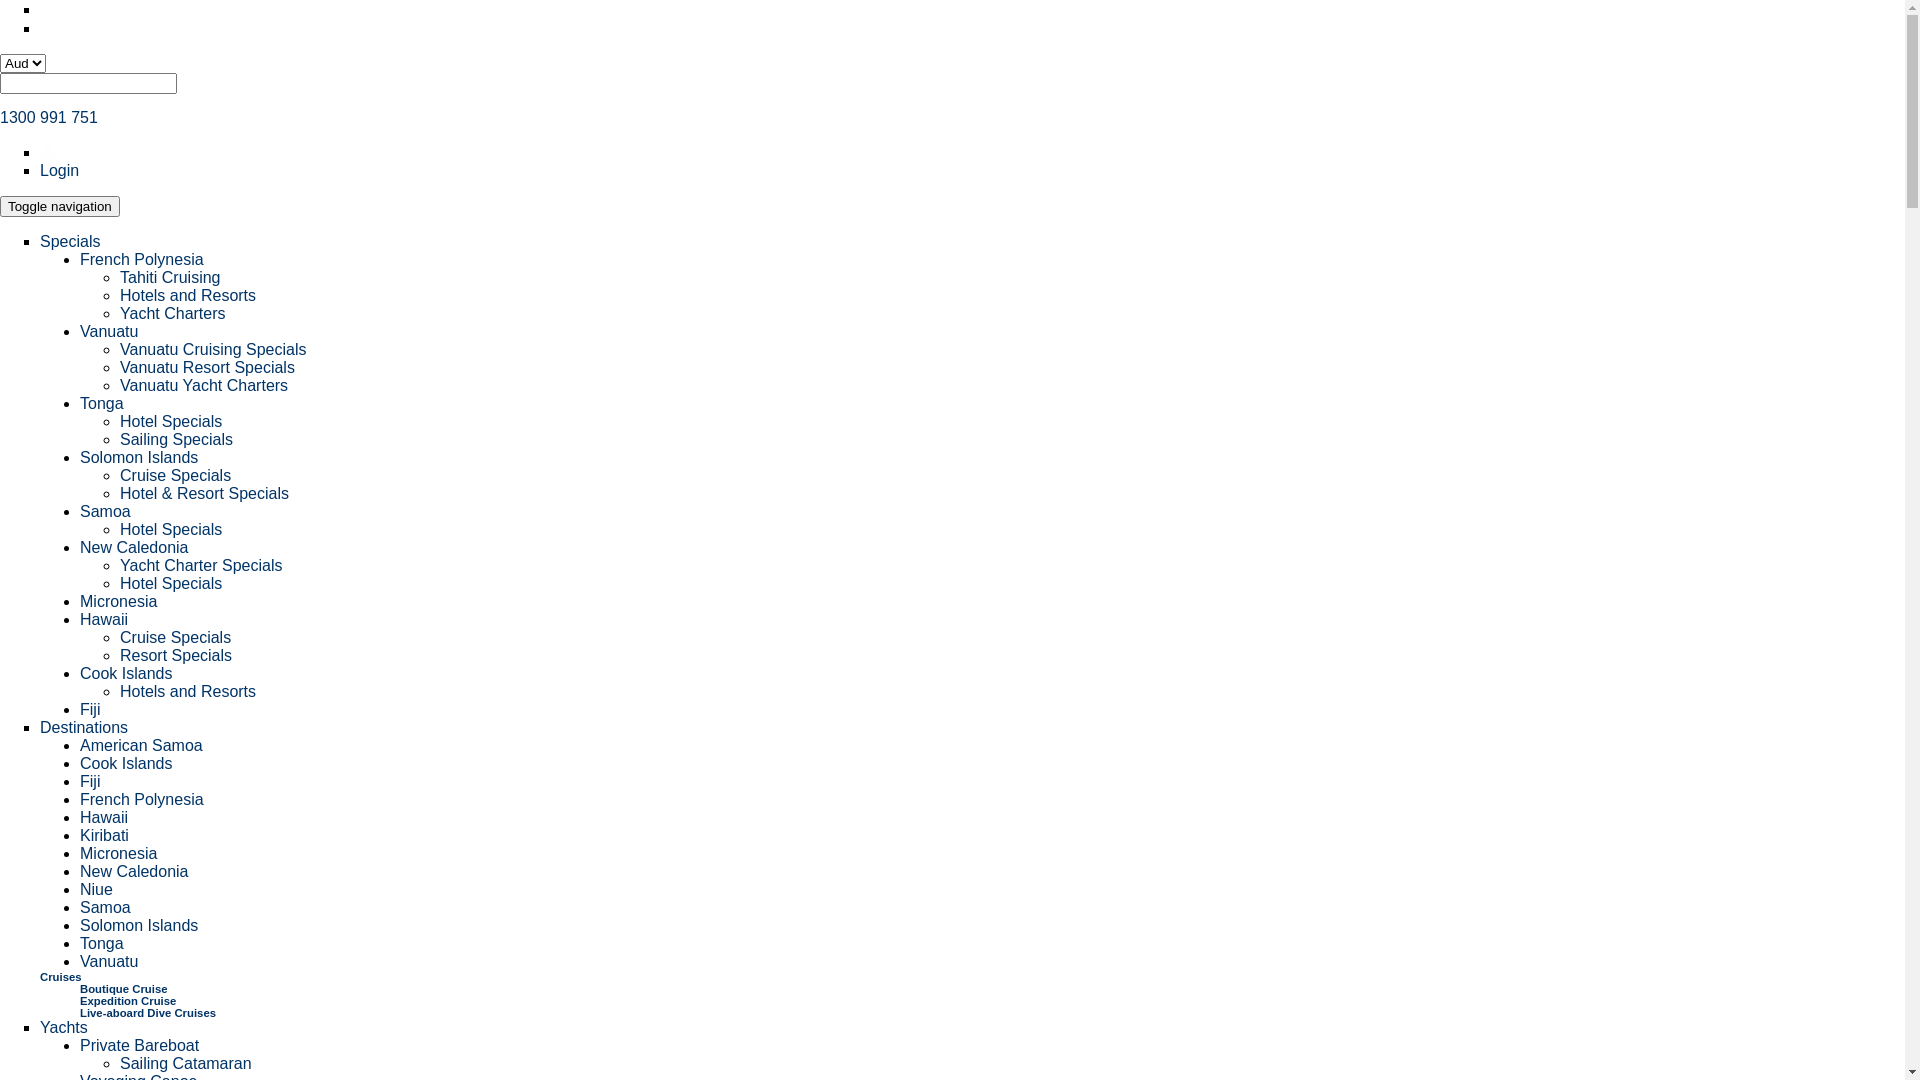 This screenshot has width=1920, height=1080. Describe the element at coordinates (204, 386) in the screenshot. I see `Vanuatu Yacht Charters` at that location.